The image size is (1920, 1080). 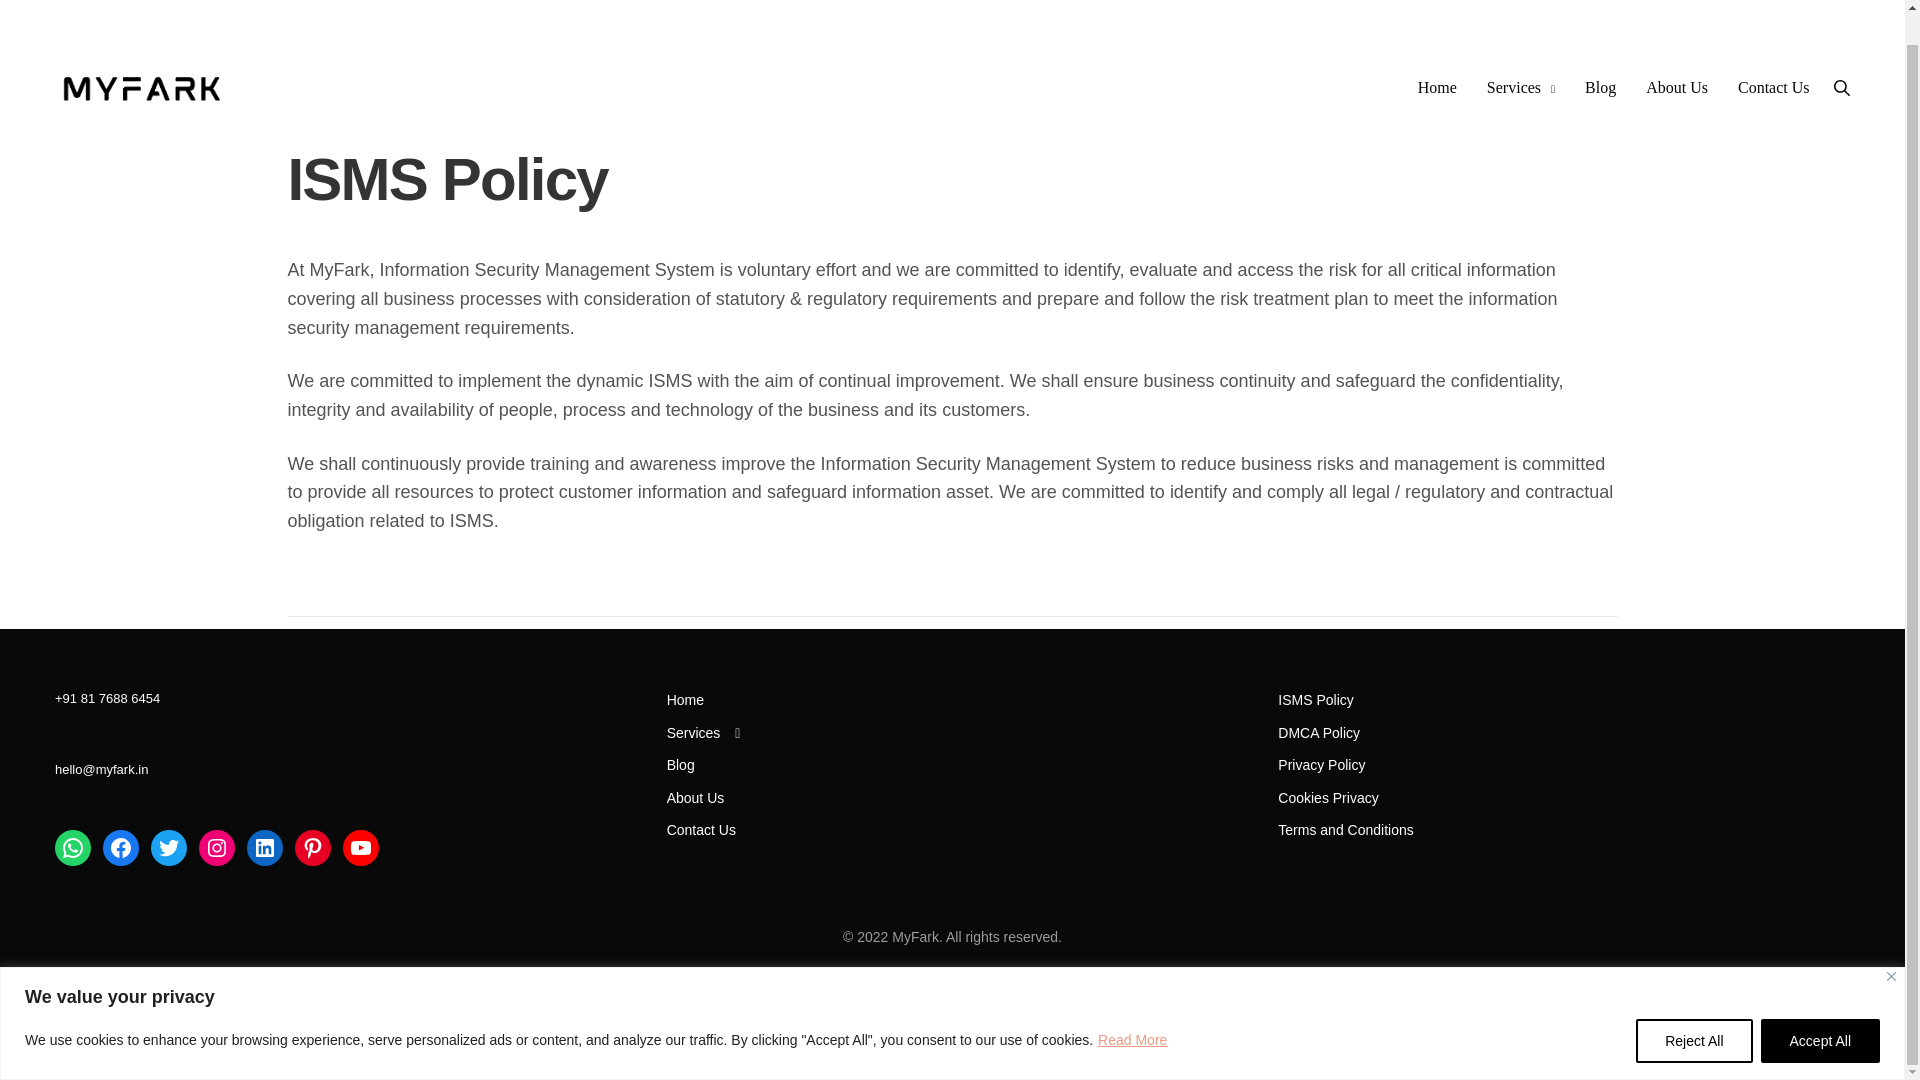 I want to click on Read More, so click(x=1132, y=1008).